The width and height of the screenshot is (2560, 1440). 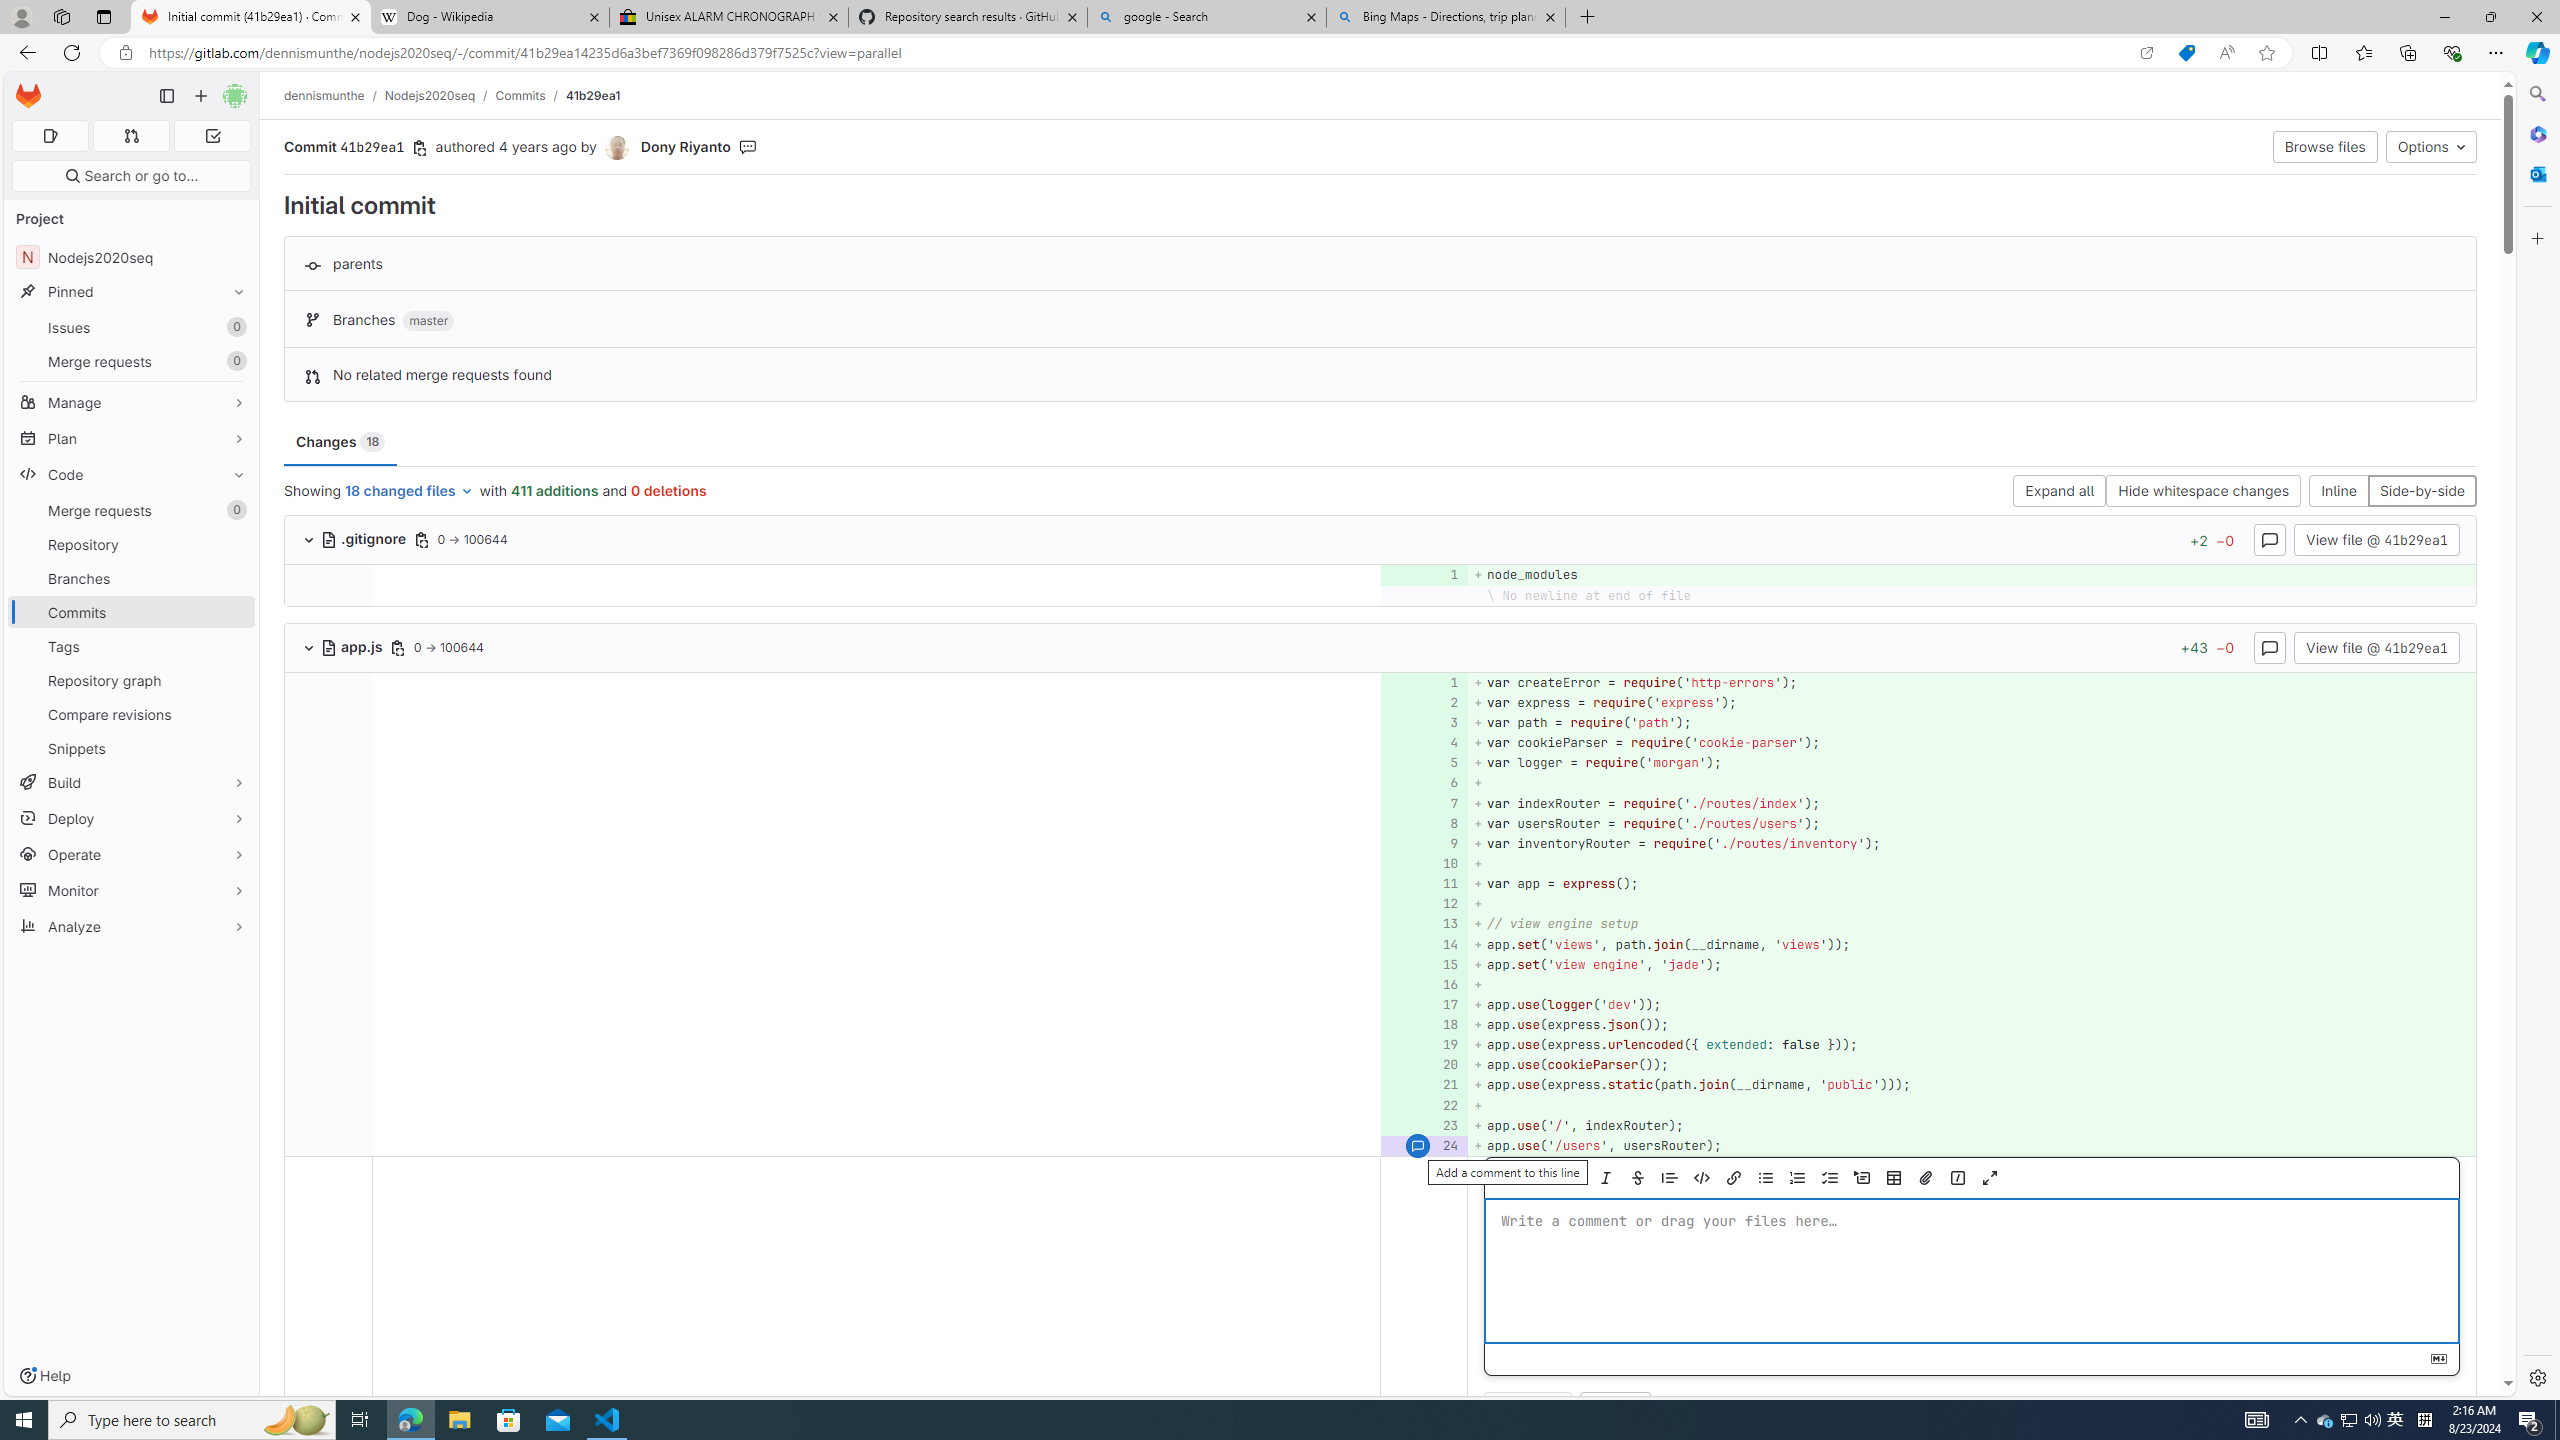 I want to click on Add italic text (Ctrl+I), so click(x=1604, y=1178).